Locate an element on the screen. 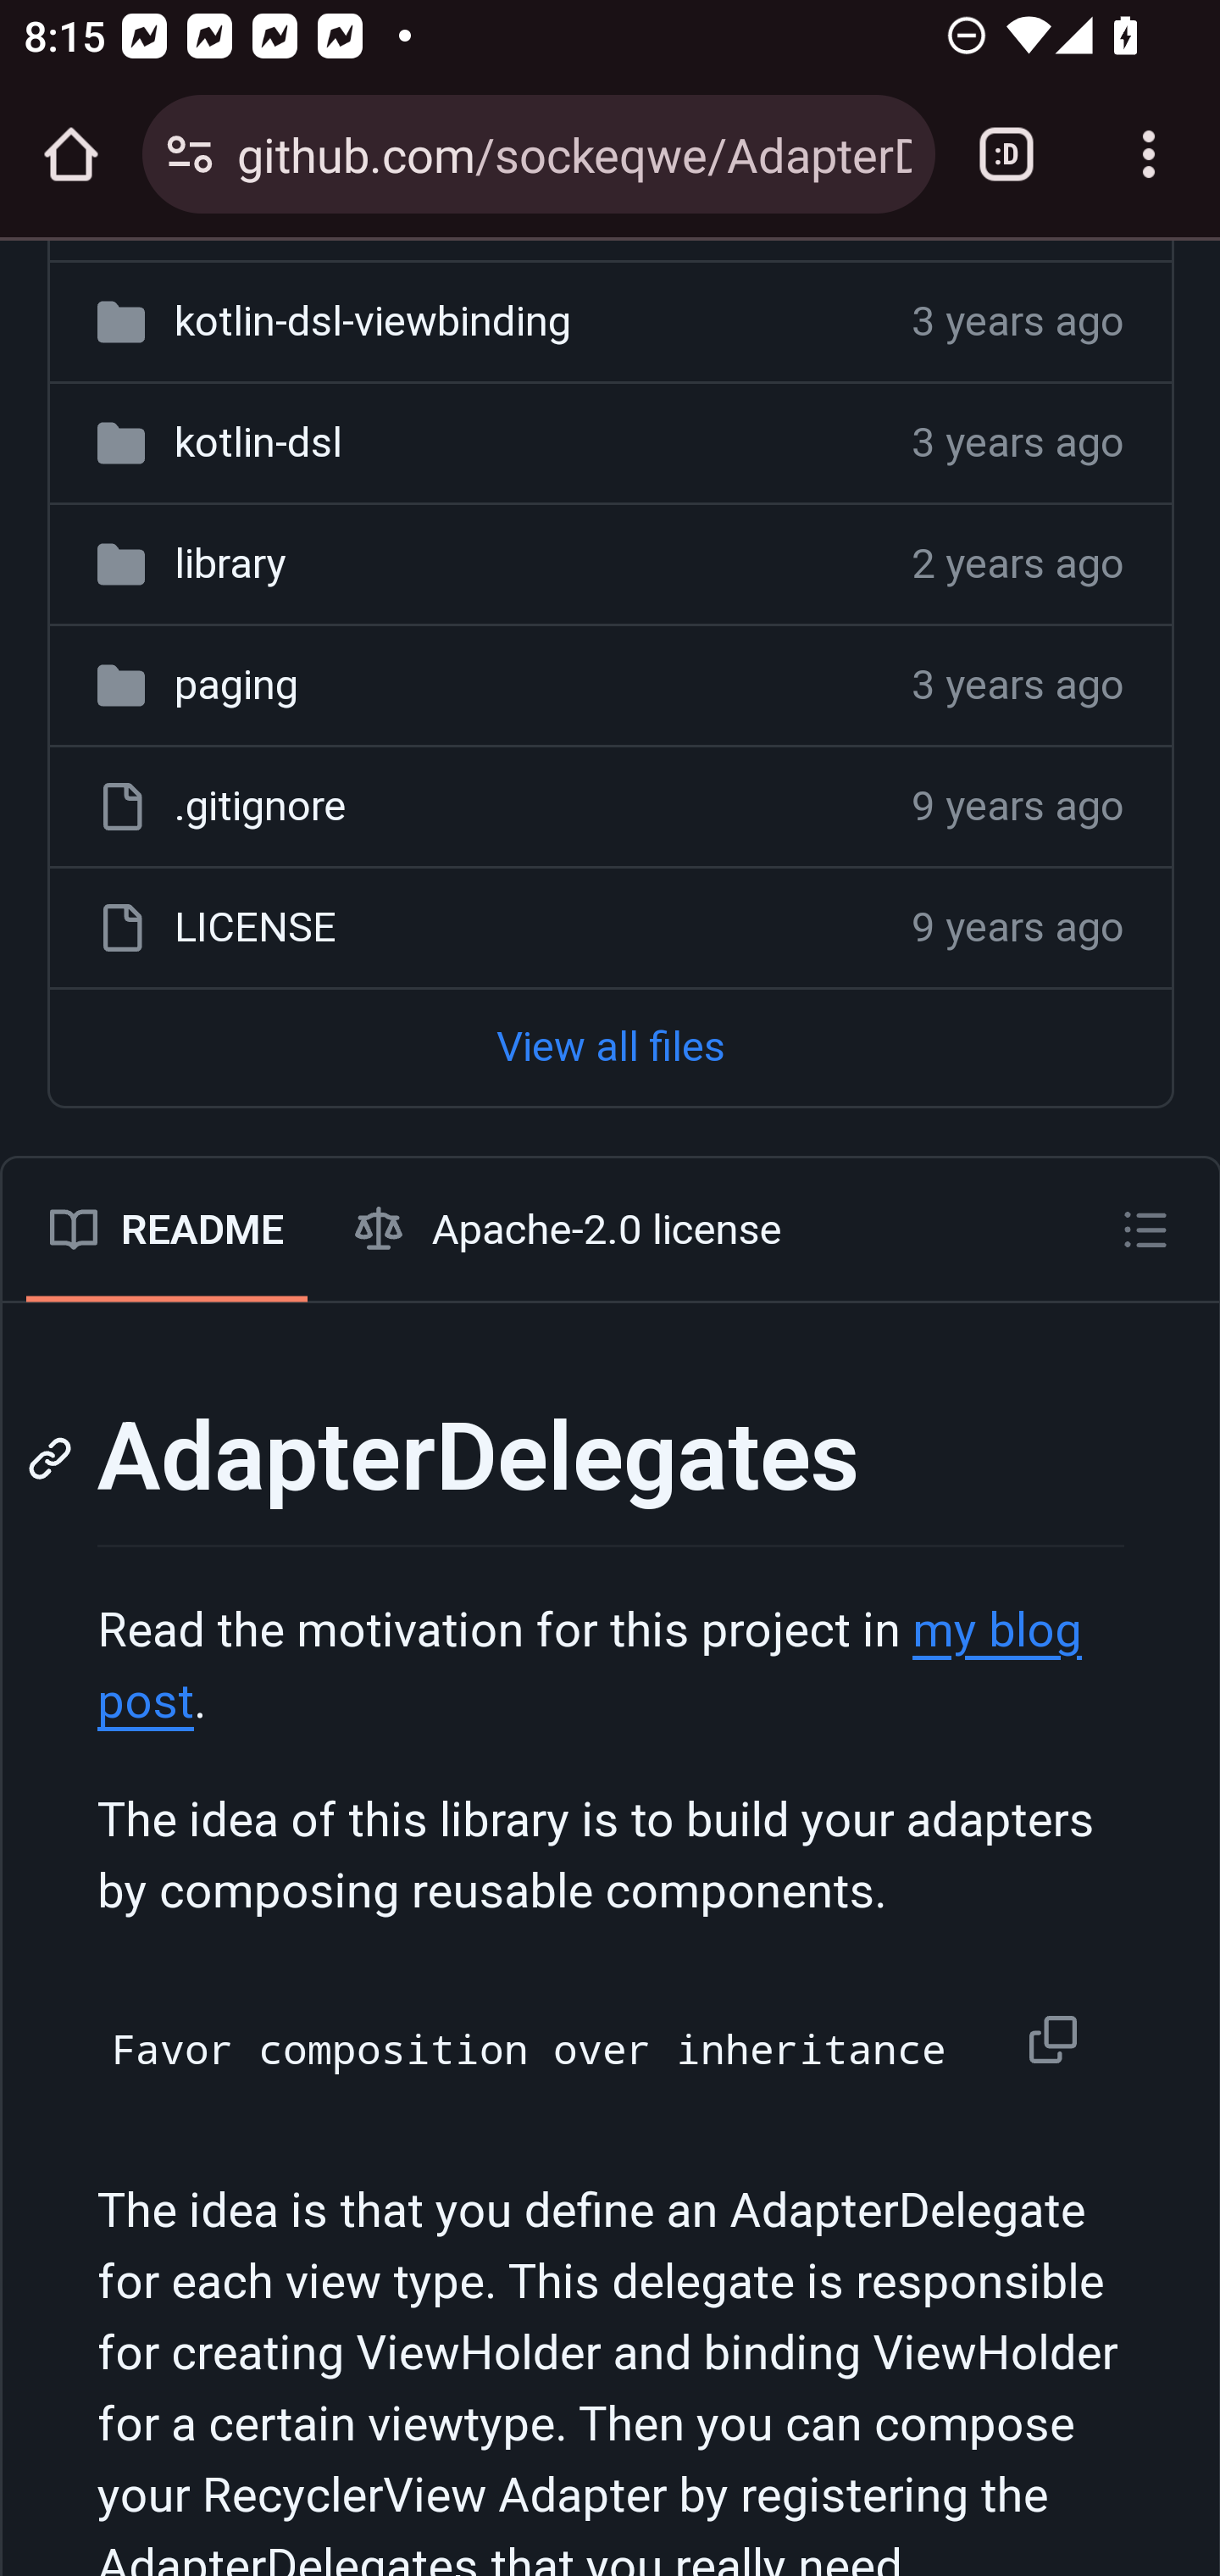 This screenshot has height=2576, width=1220. my blog post is located at coordinates (590, 1668).